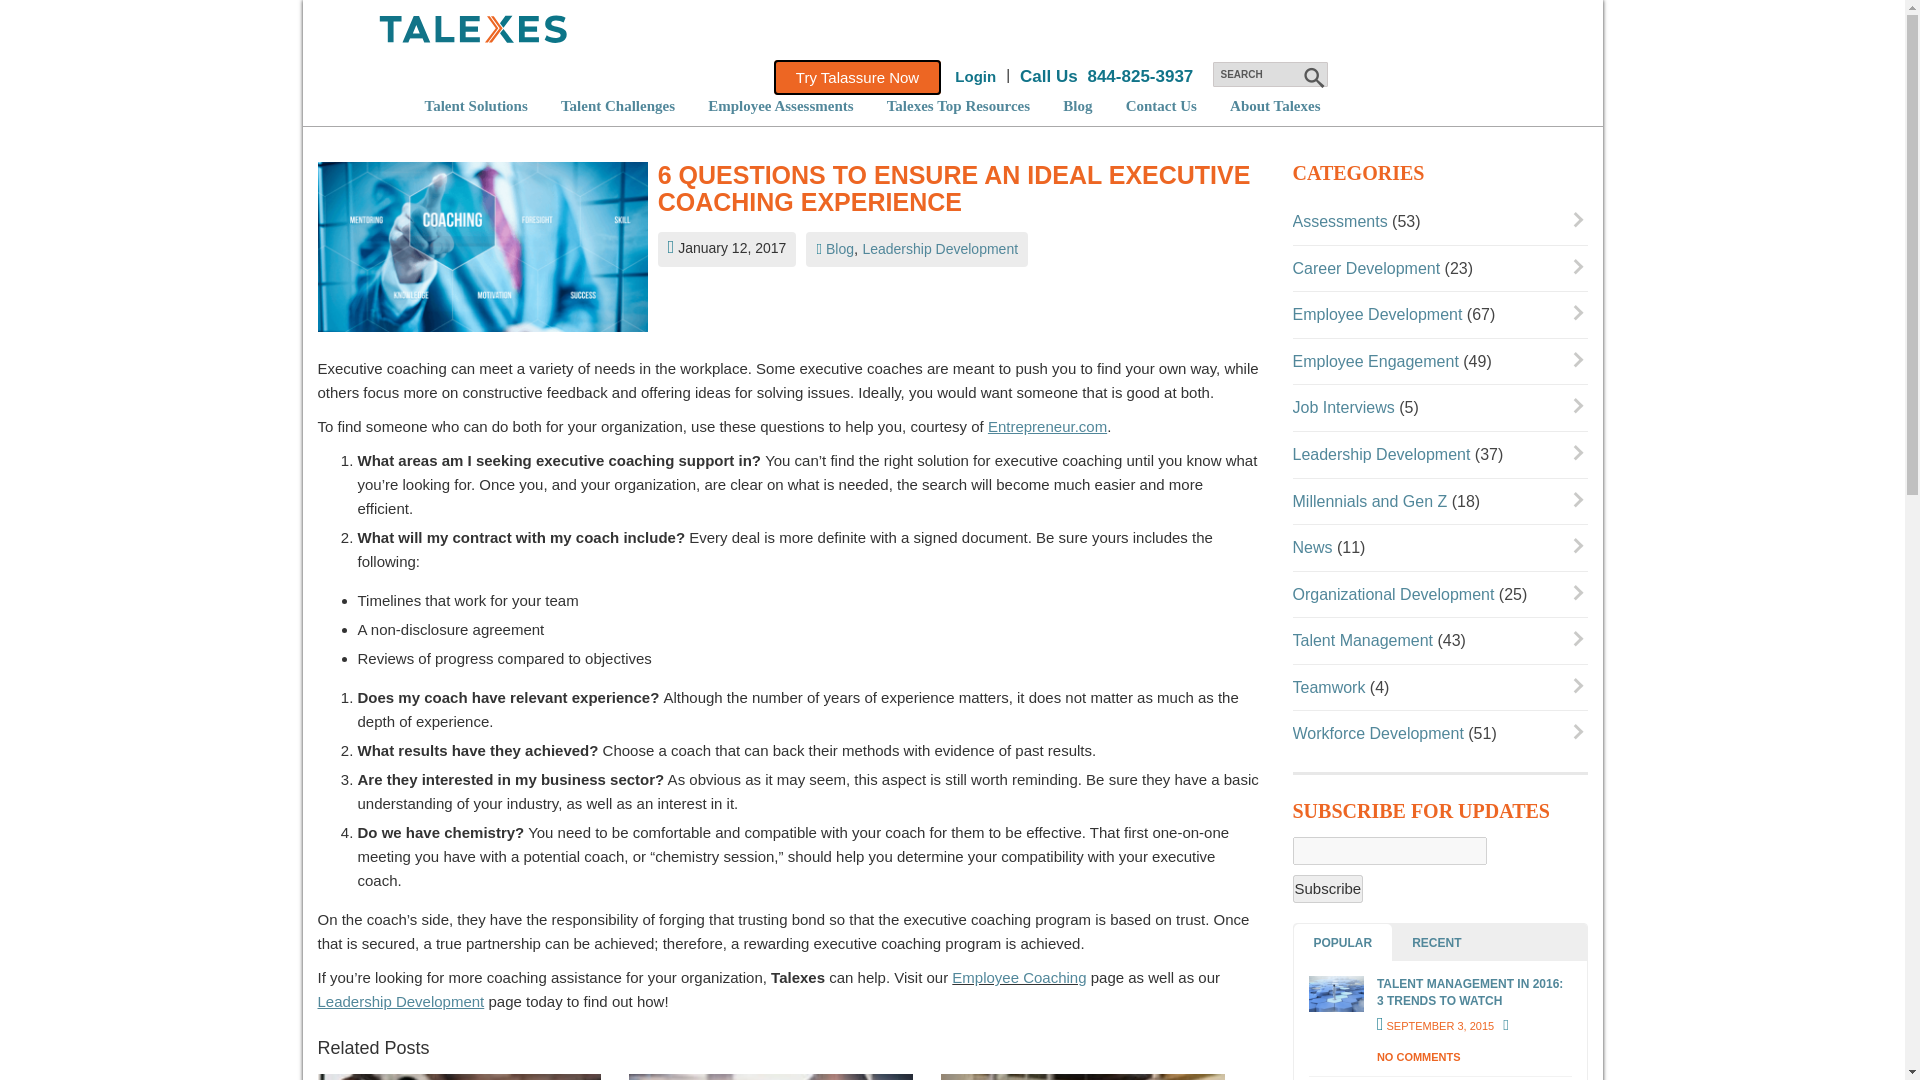 The height and width of the screenshot is (1080, 1920). Describe the element at coordinates (975, 76) in the screenshot. I see `Login` at that location.